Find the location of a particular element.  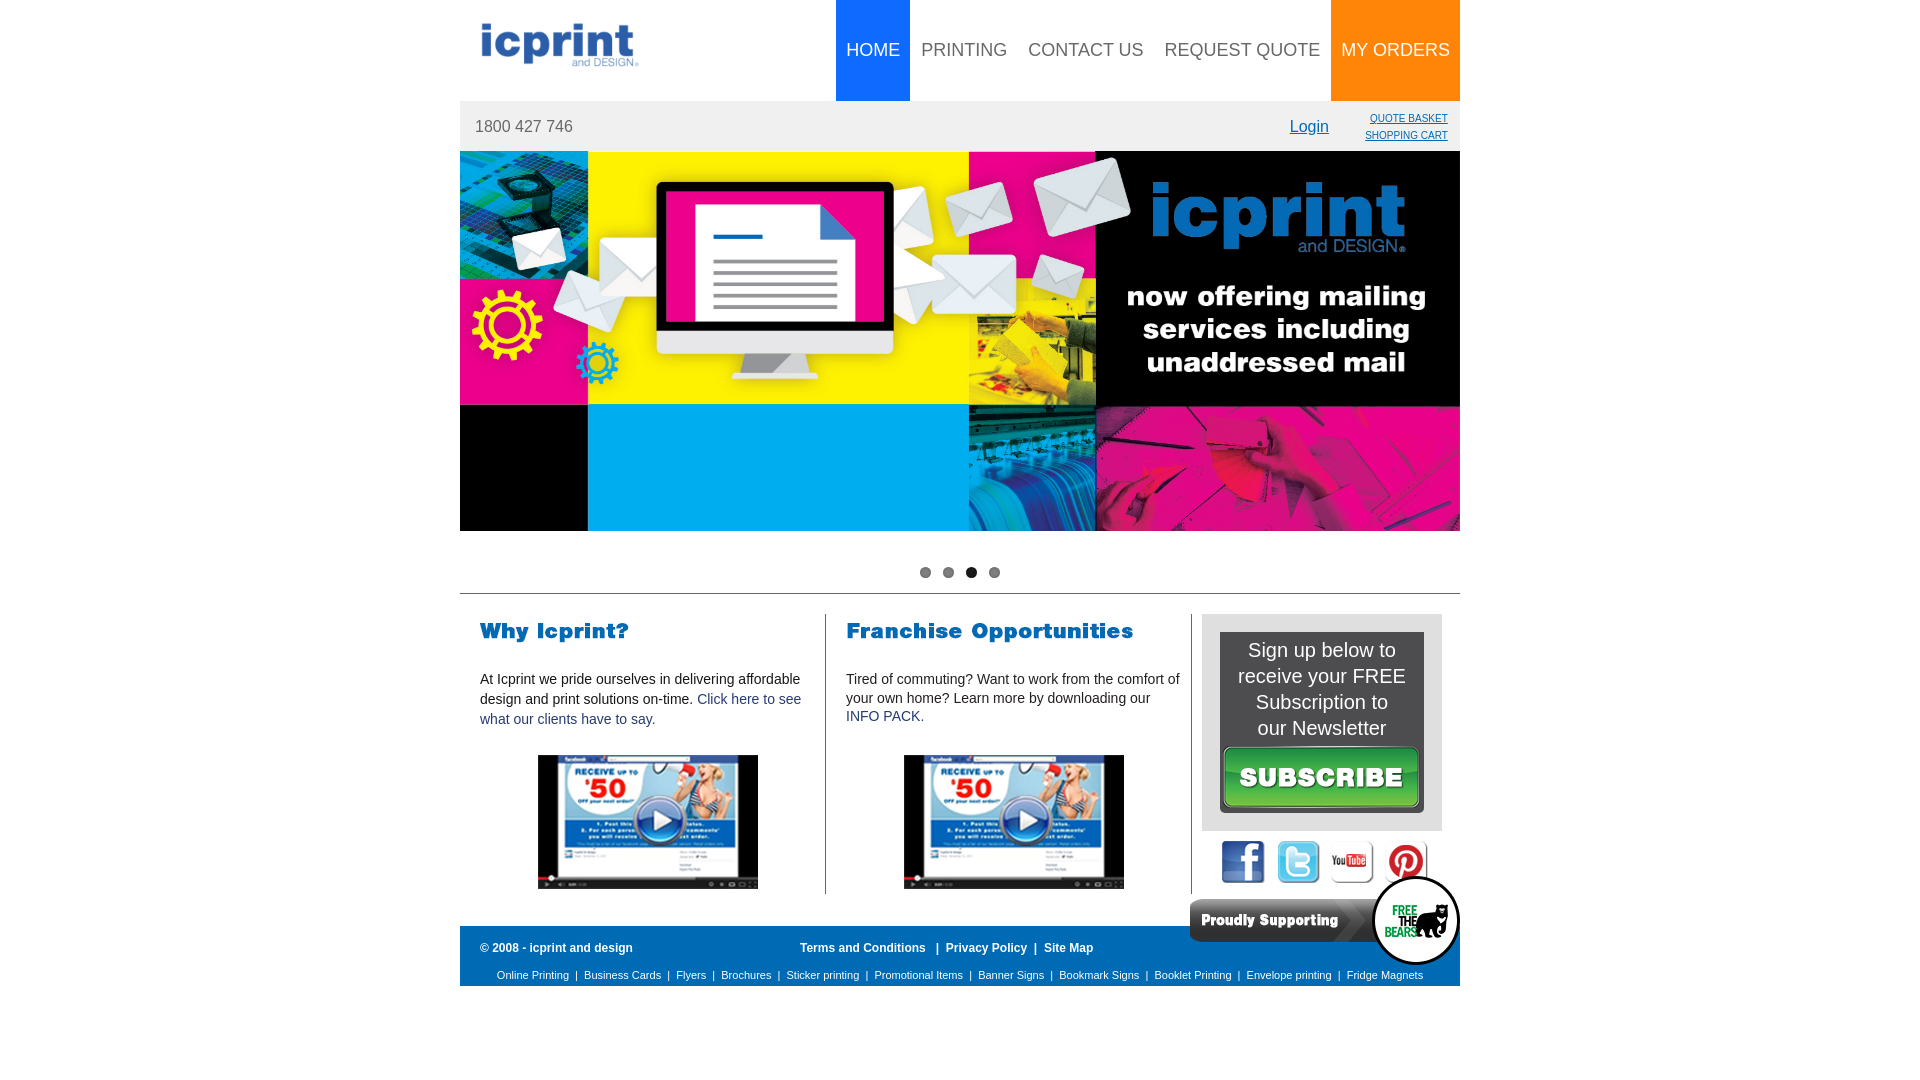

Envelope printing is located at coordinates (1290, 975).